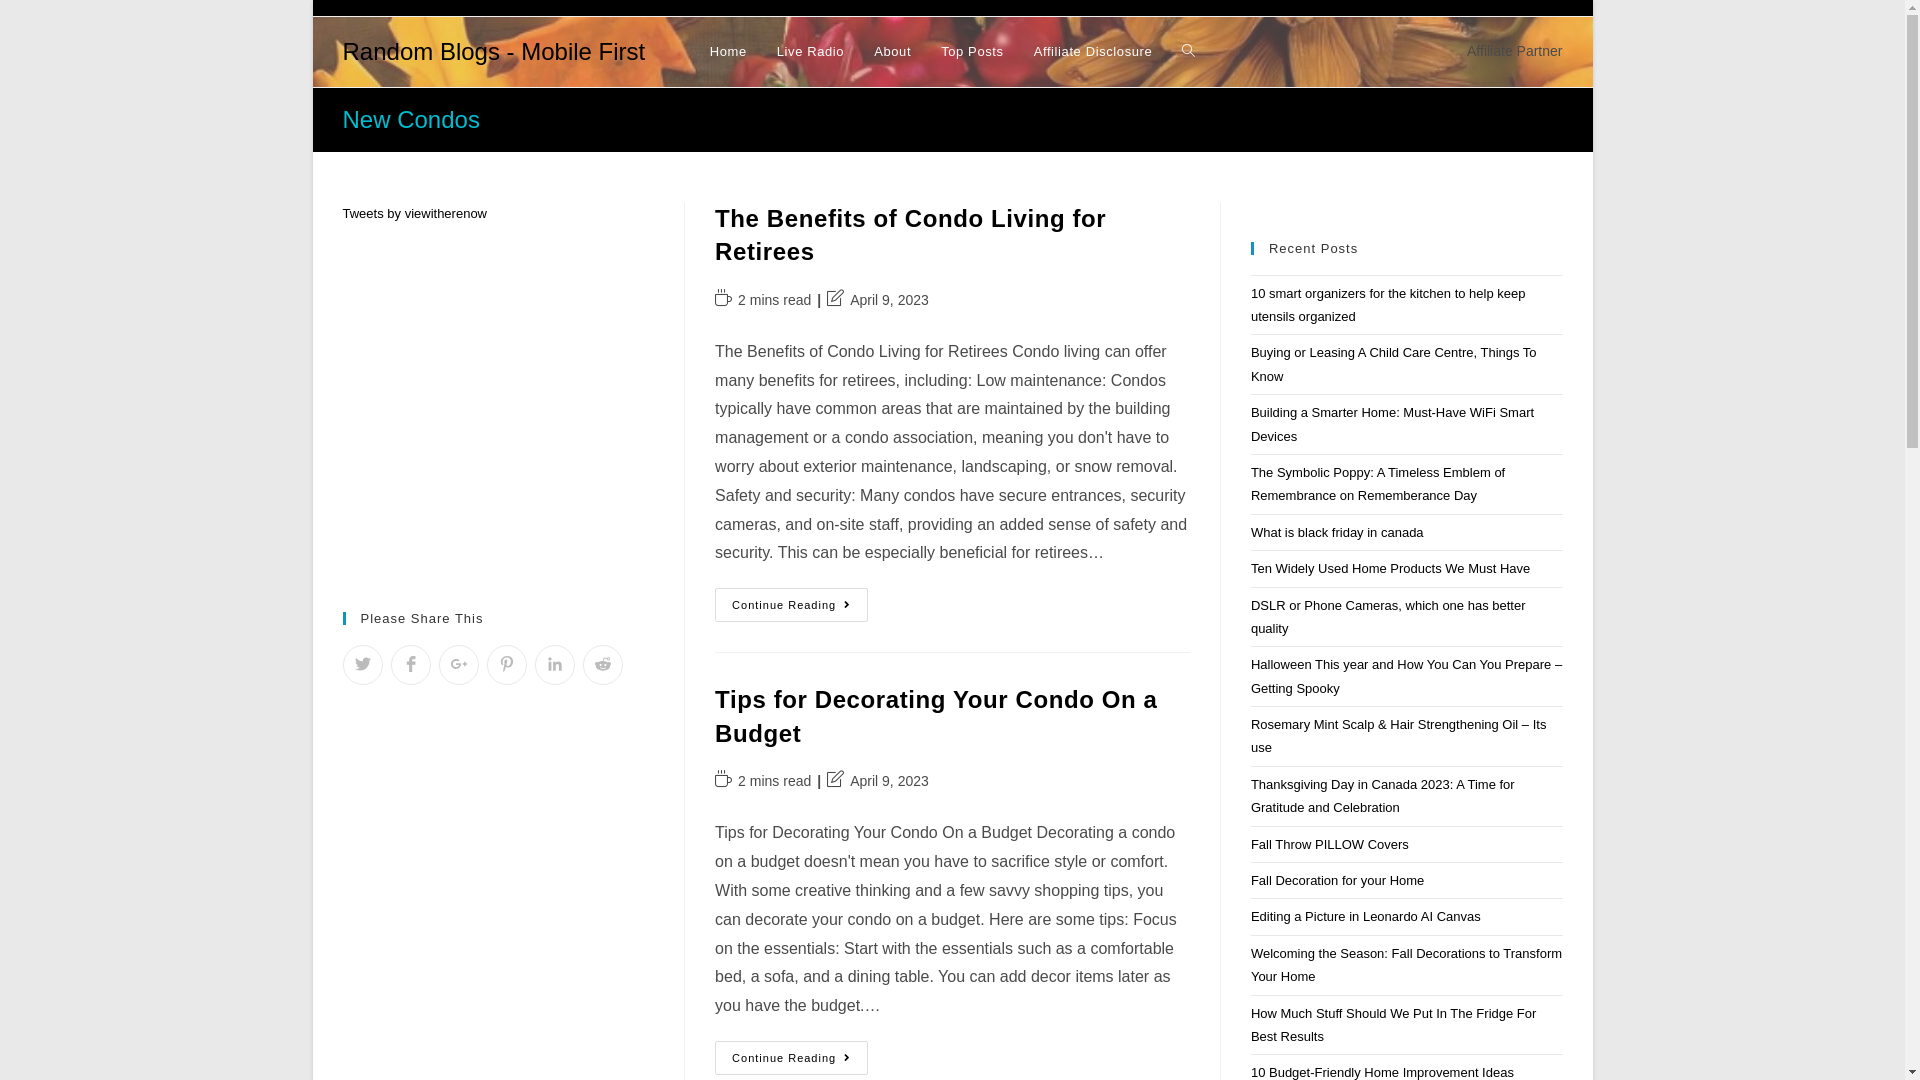 The width and height of the screenshot is (1920, 1080). What do you see at coordinates (1330, 844) in the screenshot?
I see `Fall Throw PILLOW Covers` at bounding box center [1330, 844].